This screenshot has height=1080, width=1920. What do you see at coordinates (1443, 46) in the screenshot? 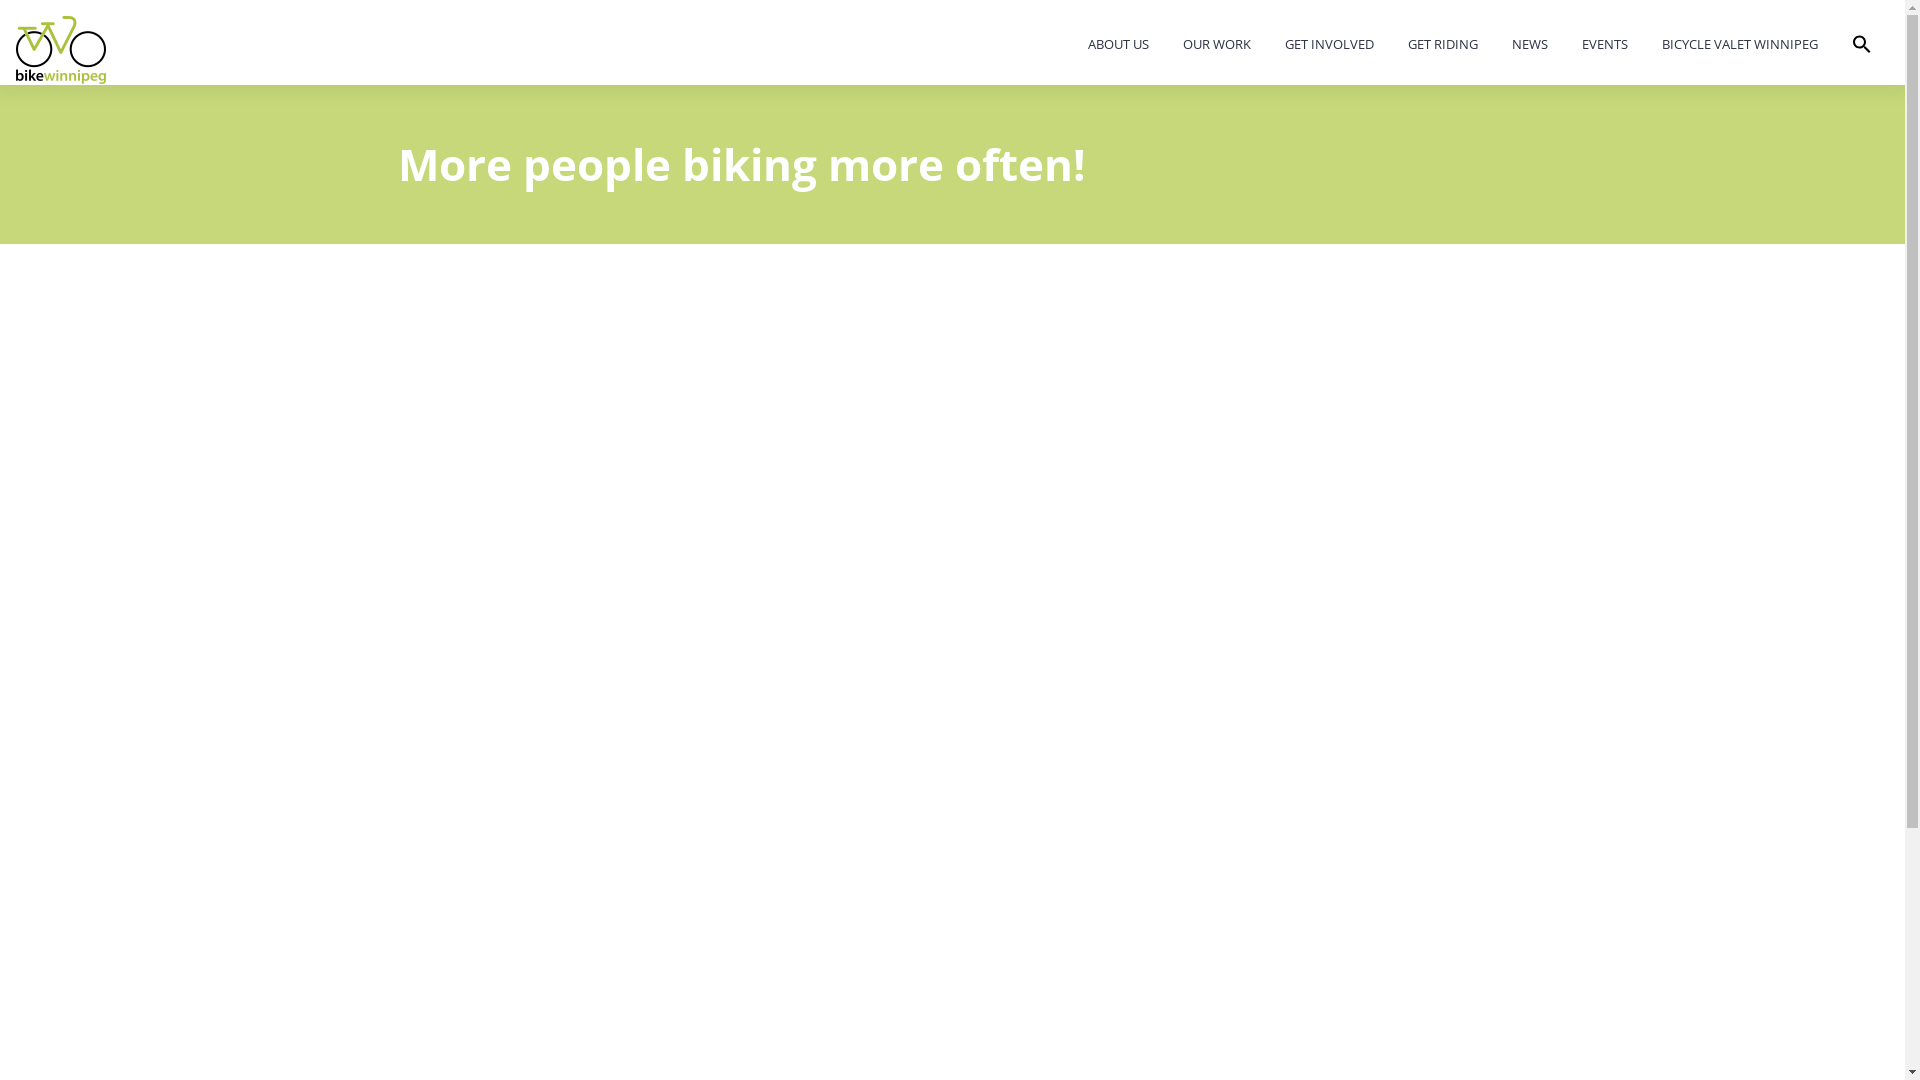
I see `GET RIDING` at bounding box center [1443, 46].